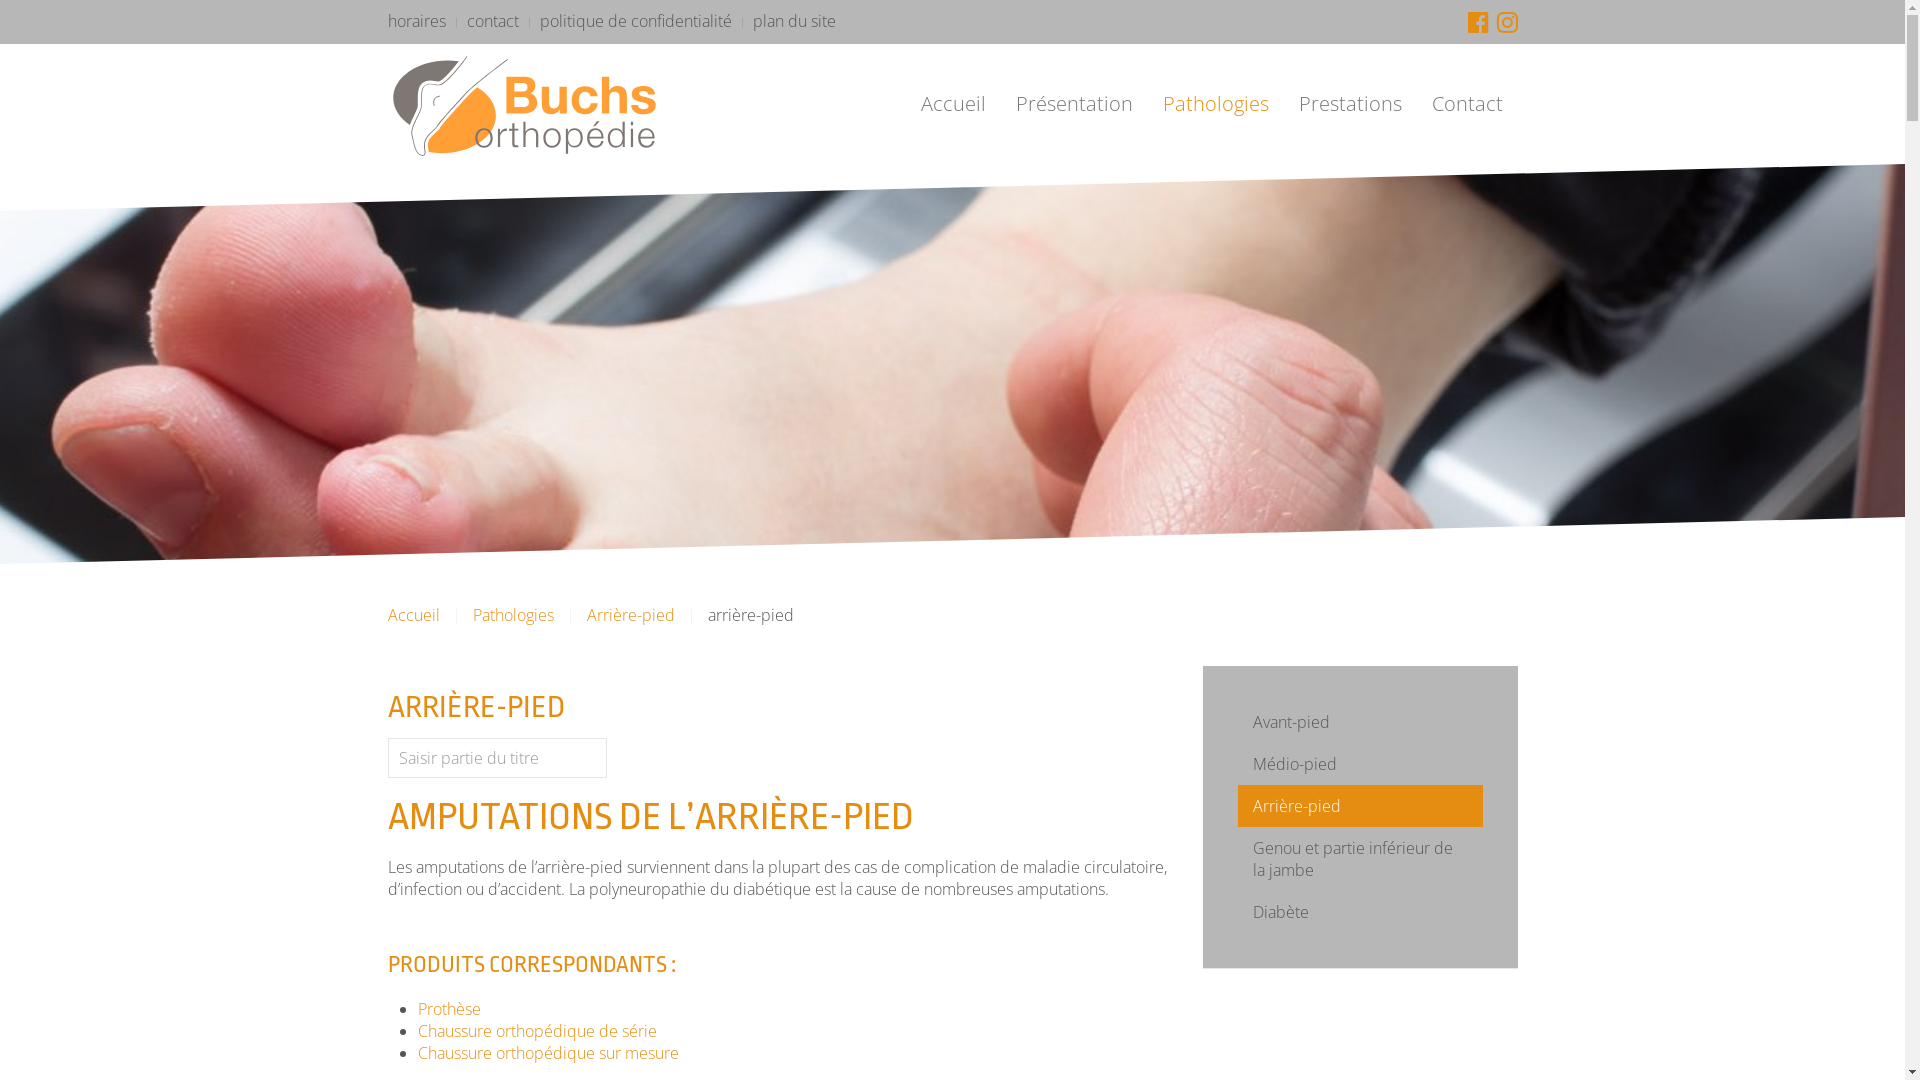 Image resolution: width=1920 pixels, height=1080 pixels. I want to click on Contact, so click(1466, 104).